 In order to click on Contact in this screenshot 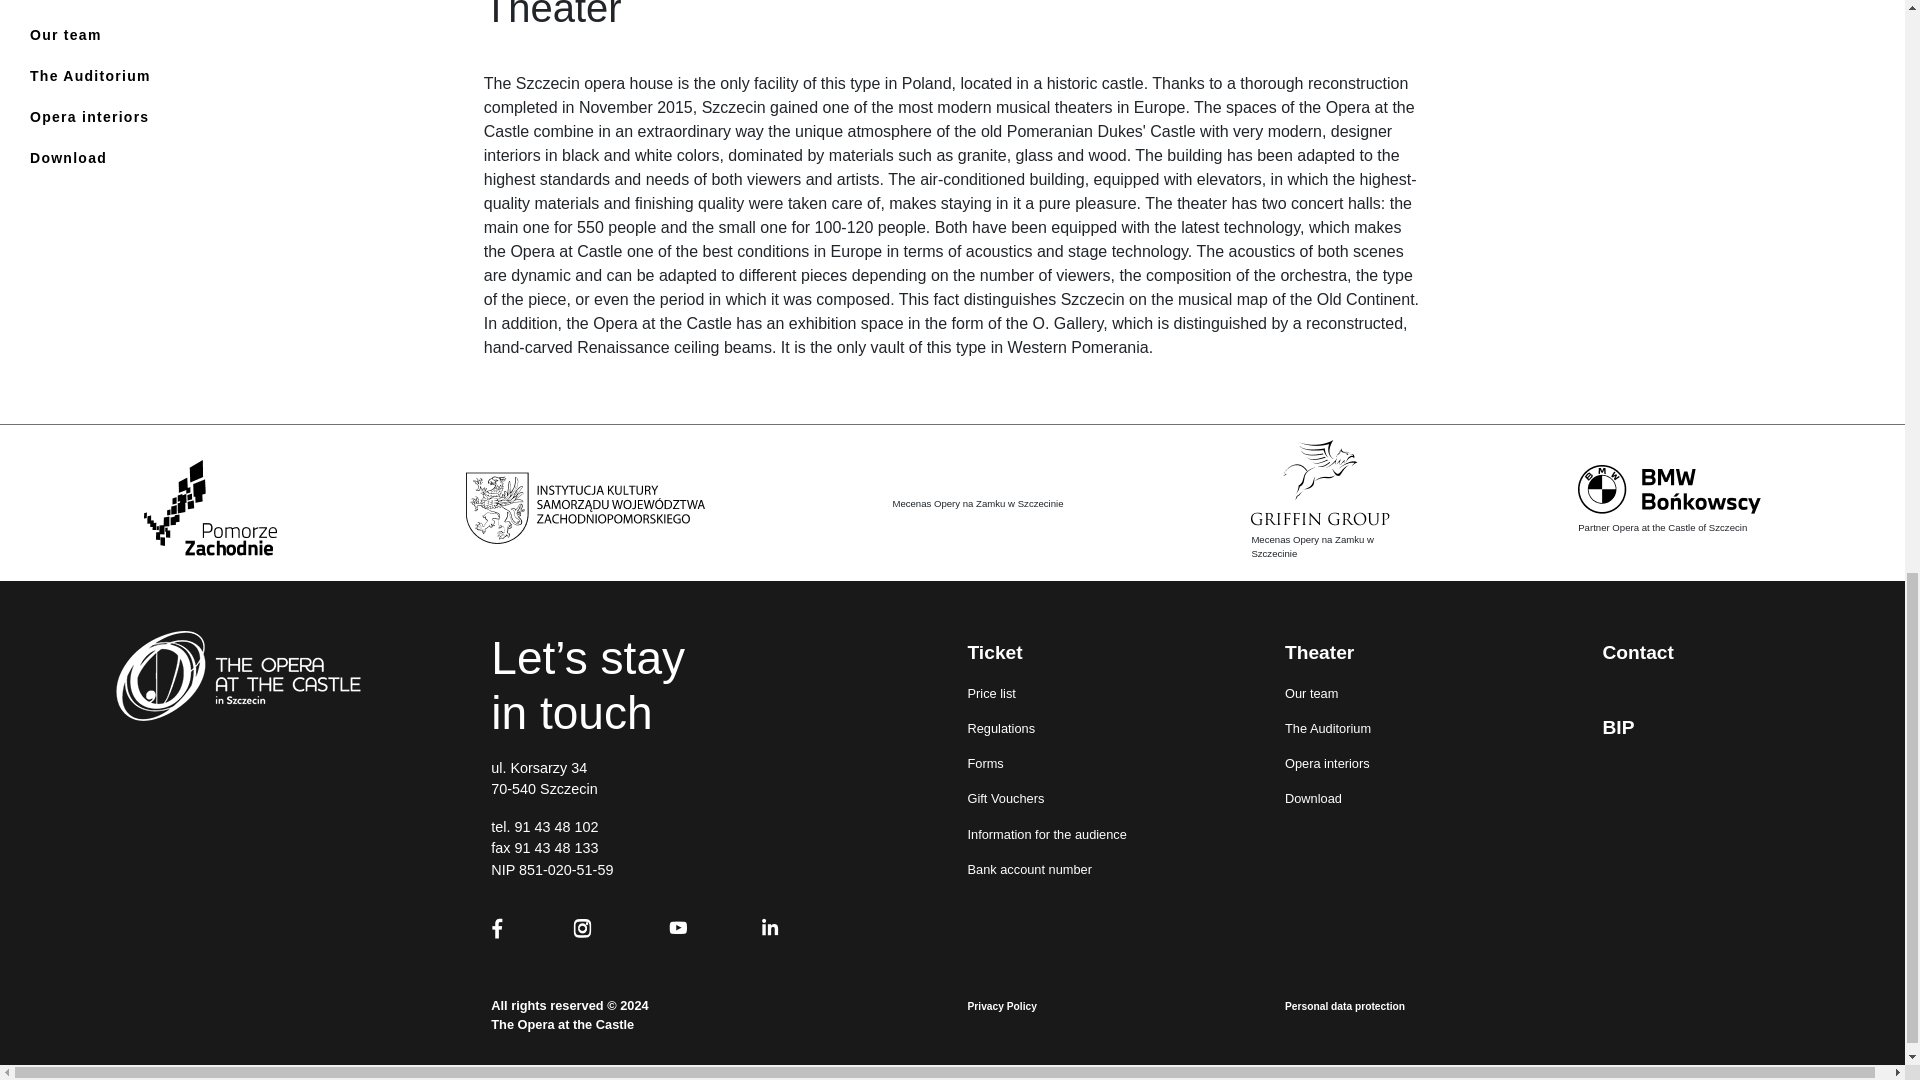, I will do `click(90, 4)`.